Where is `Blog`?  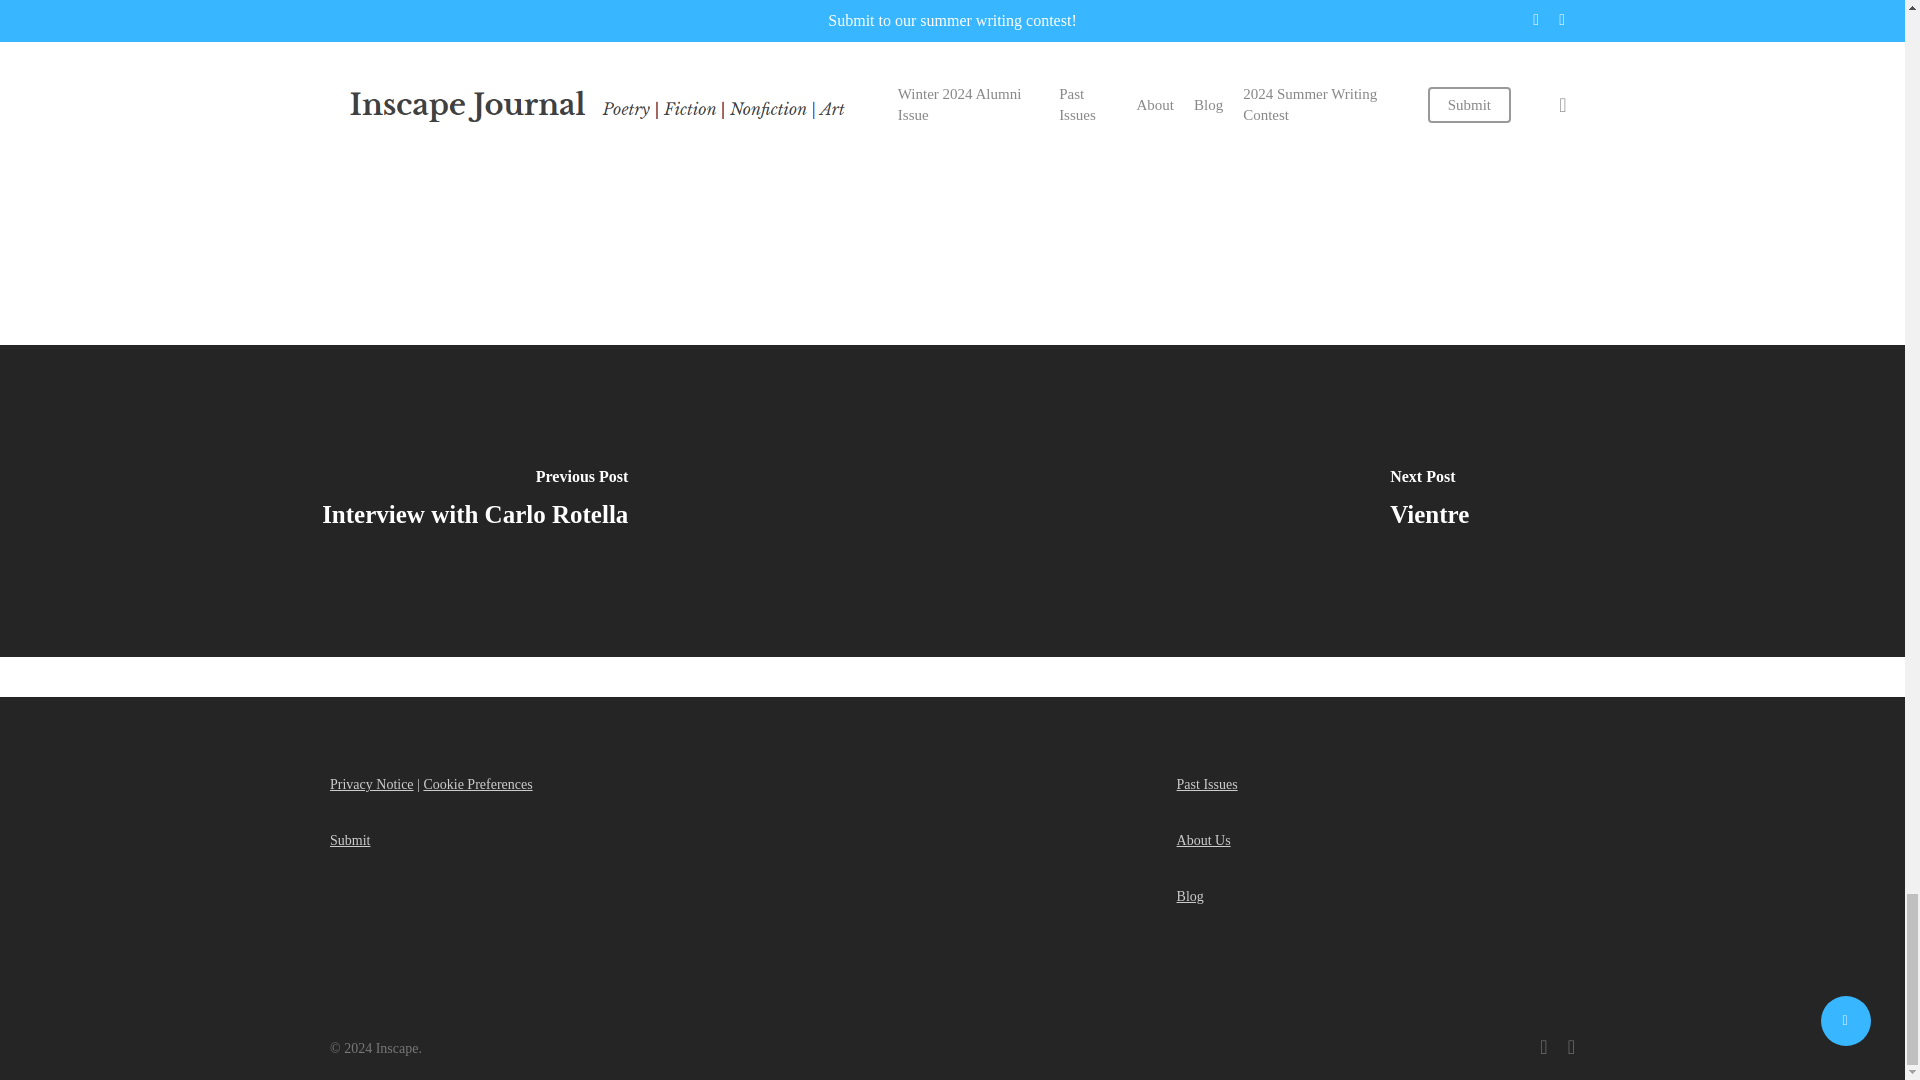 Blog is located at coordinates (1190, 896).